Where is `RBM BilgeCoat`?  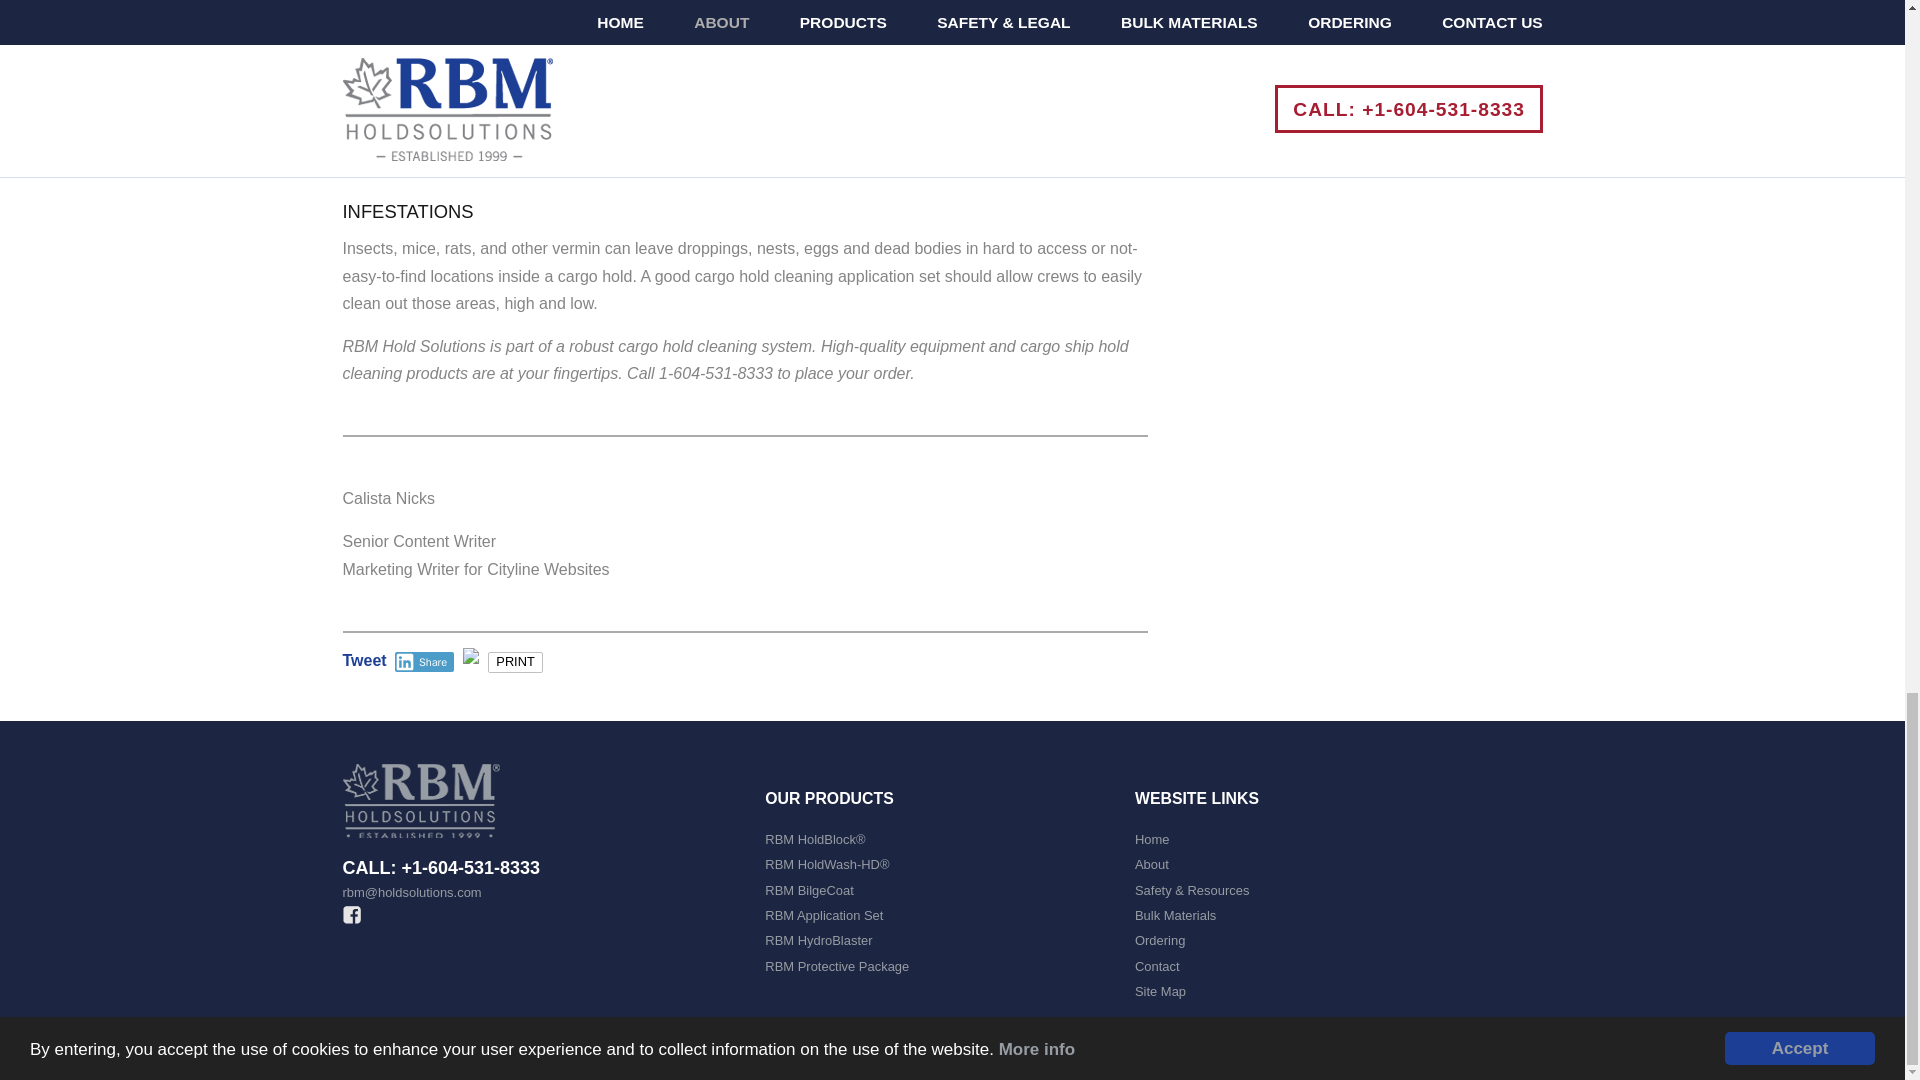 RBM BilgeCoat is located at coordinates (809, 890).